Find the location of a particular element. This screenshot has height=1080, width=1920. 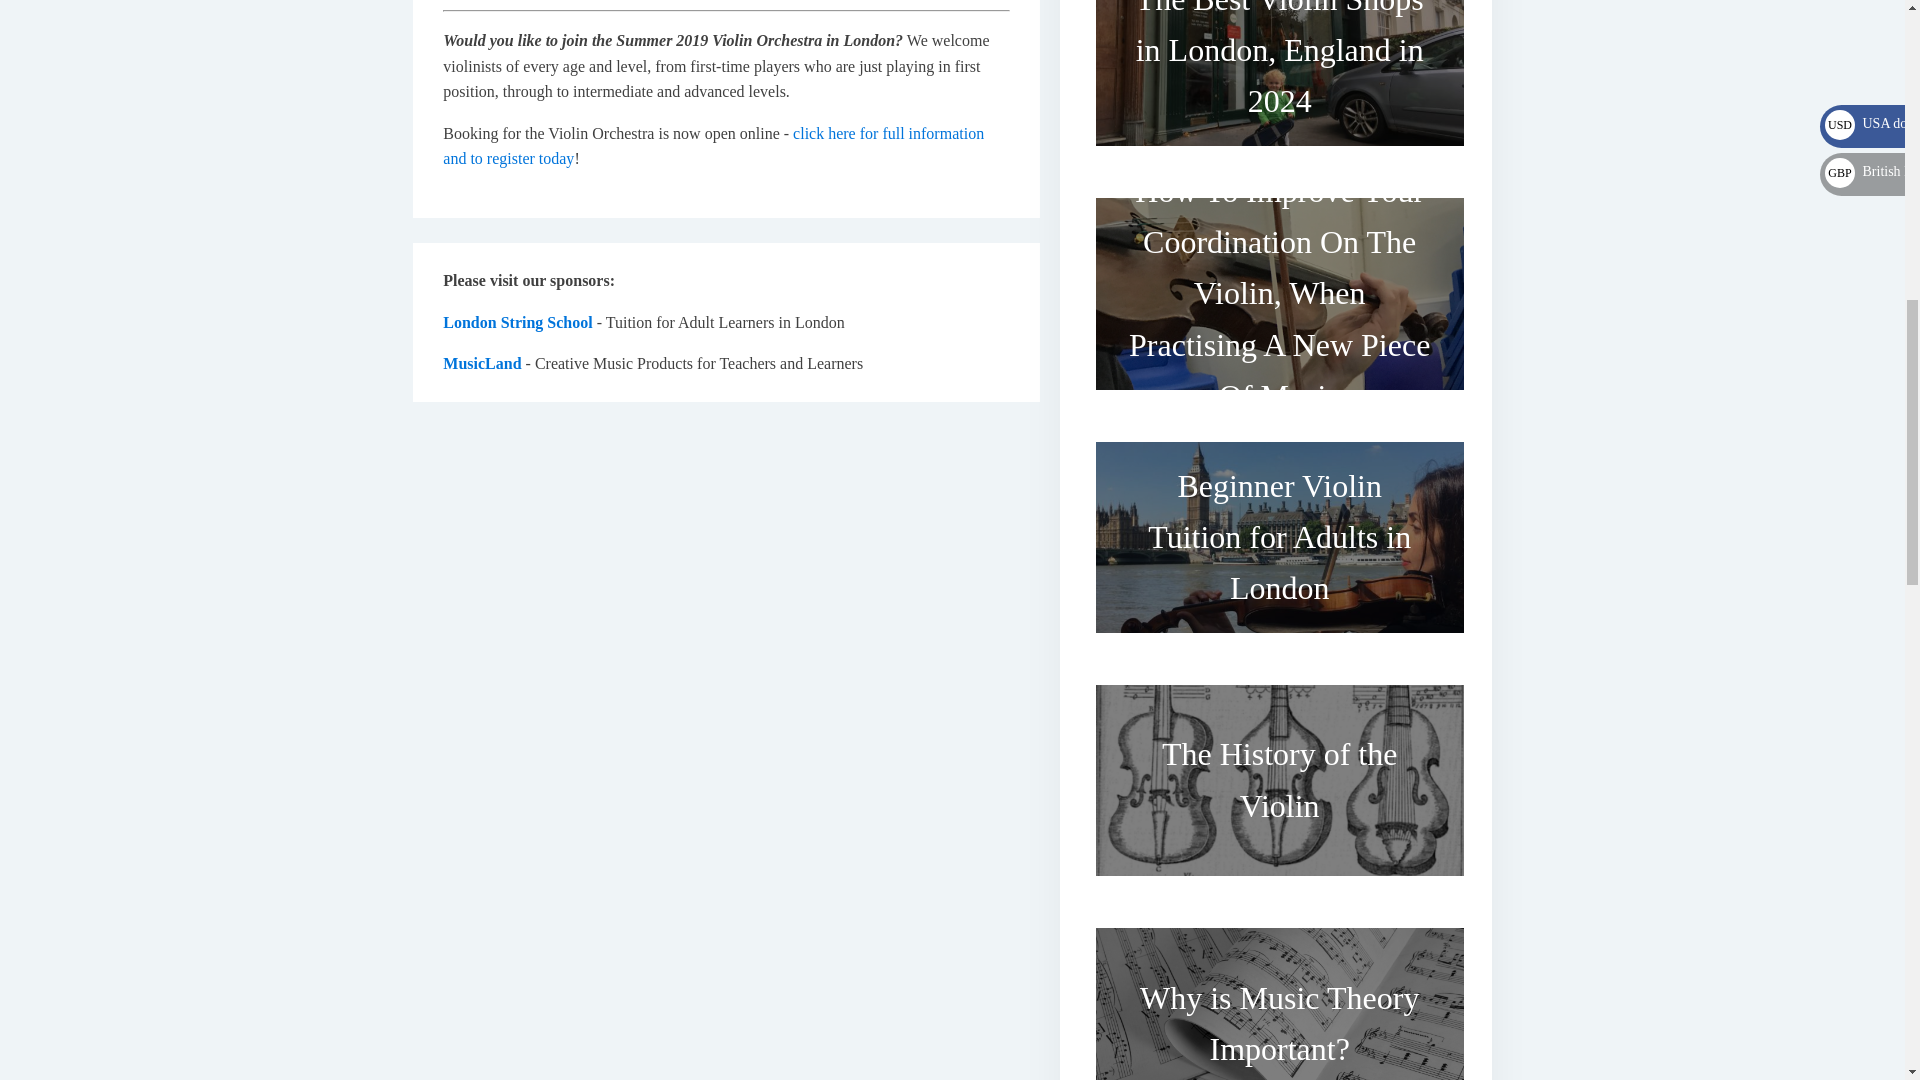

Why is Music Theory Important? is located at coordinates (1280, 996).